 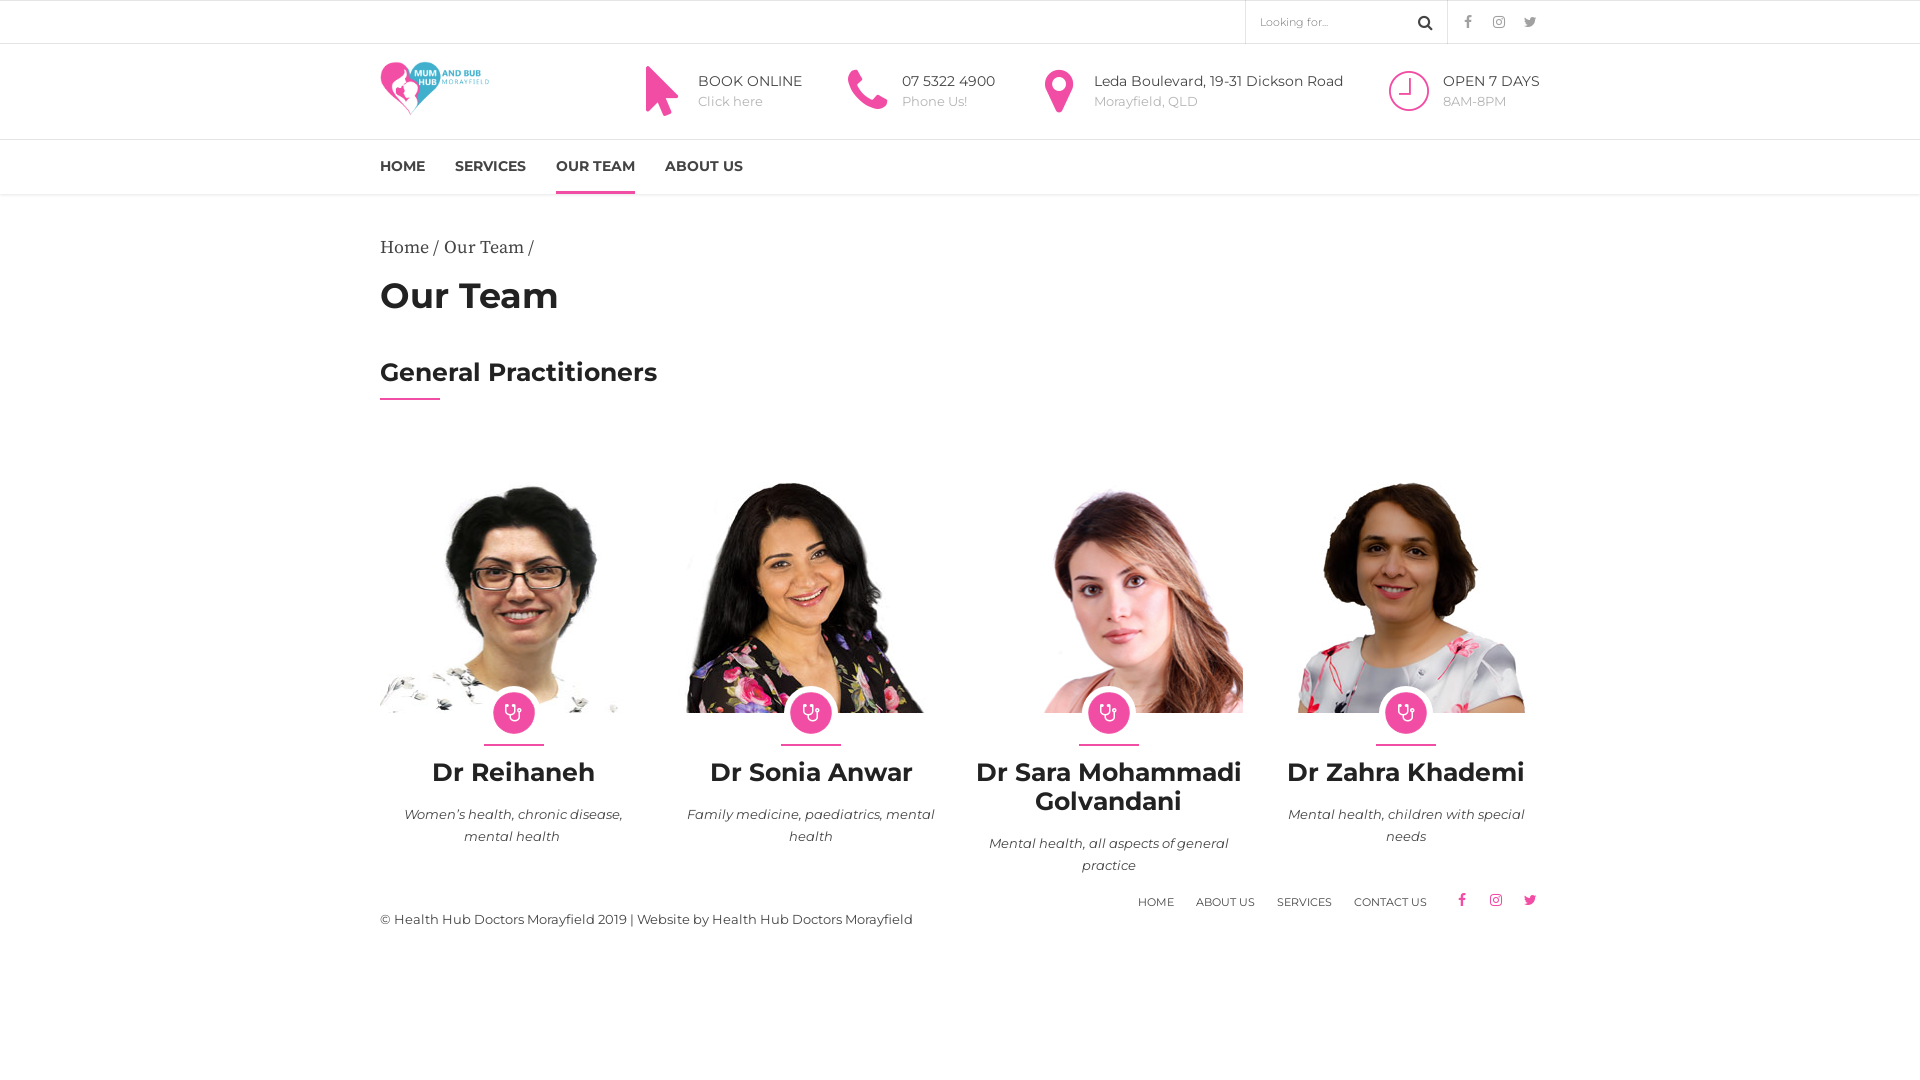 What do you see at coordinates (704, 166) in the screenshot?
I see `ABOUT US` at bounding box center [704, 166].